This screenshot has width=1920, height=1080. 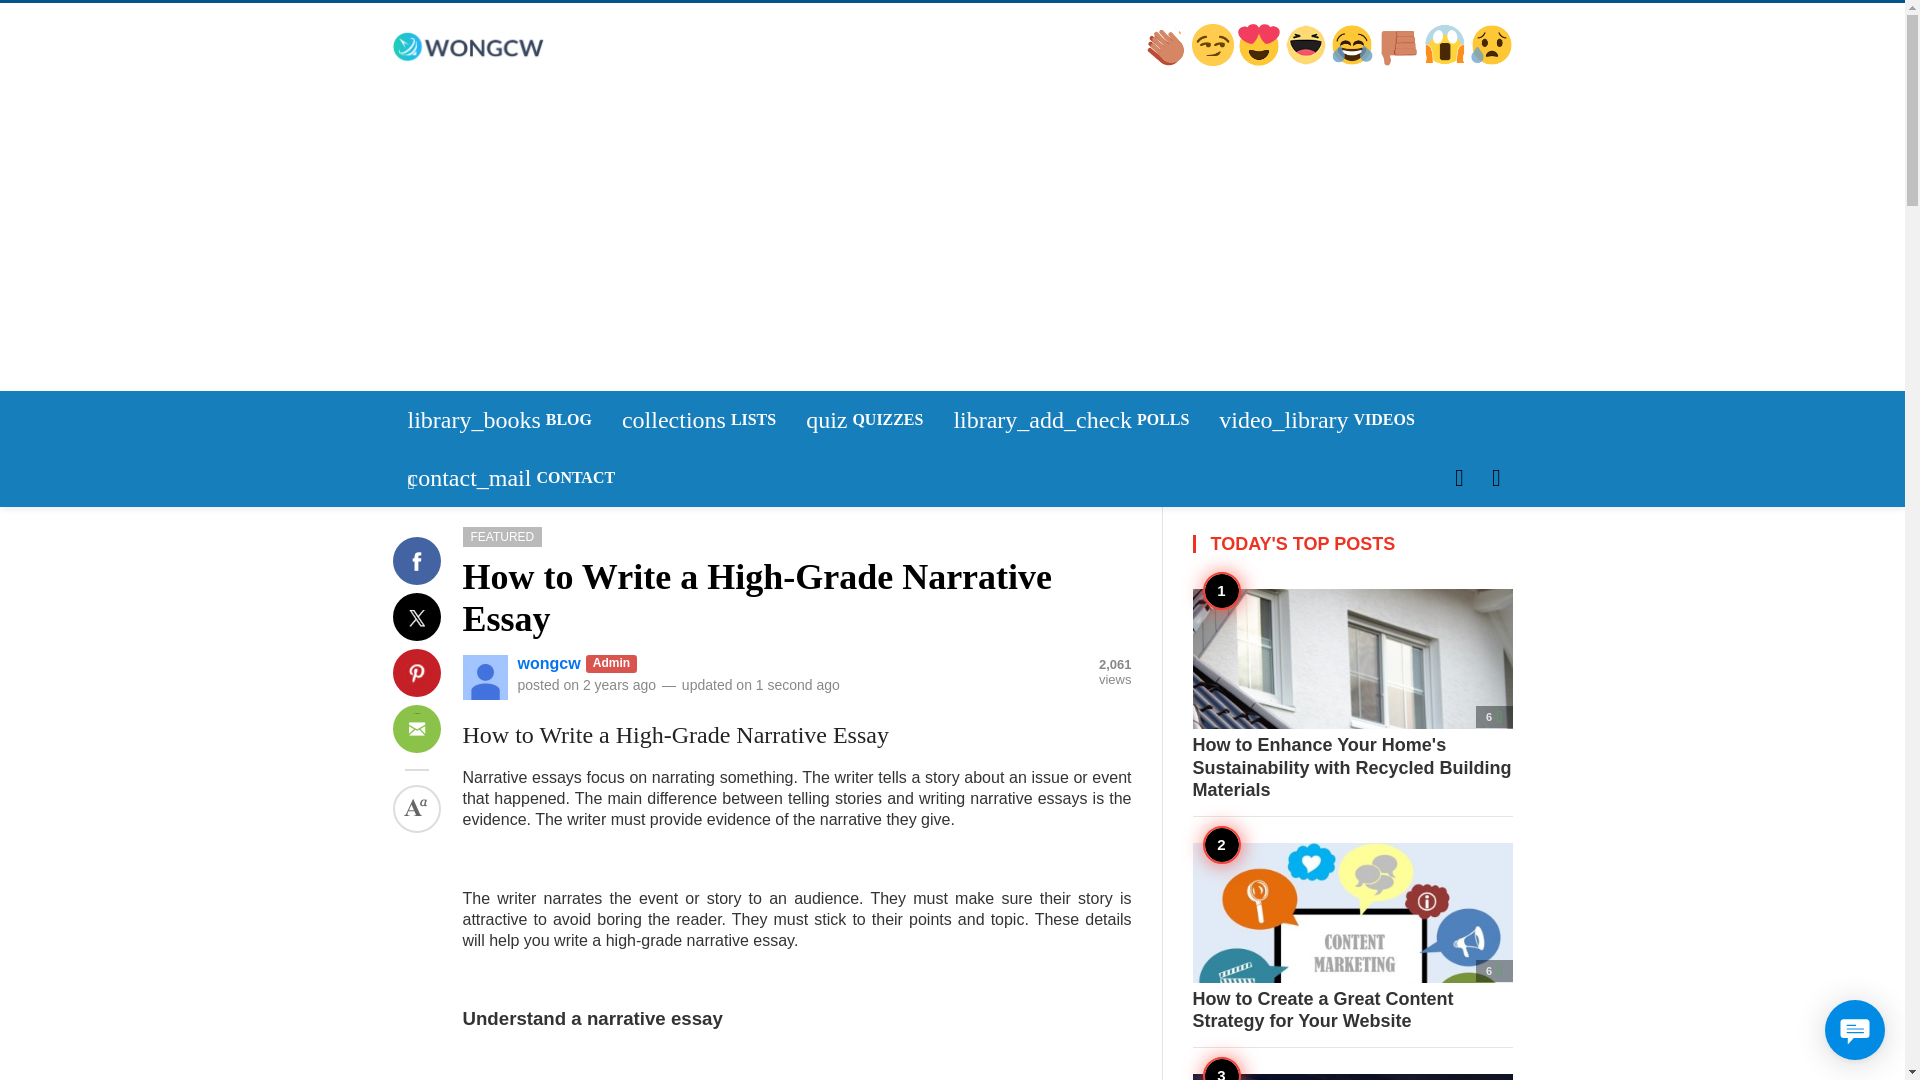 I want to click on AWESOME!, so click(x=1491, y=60).